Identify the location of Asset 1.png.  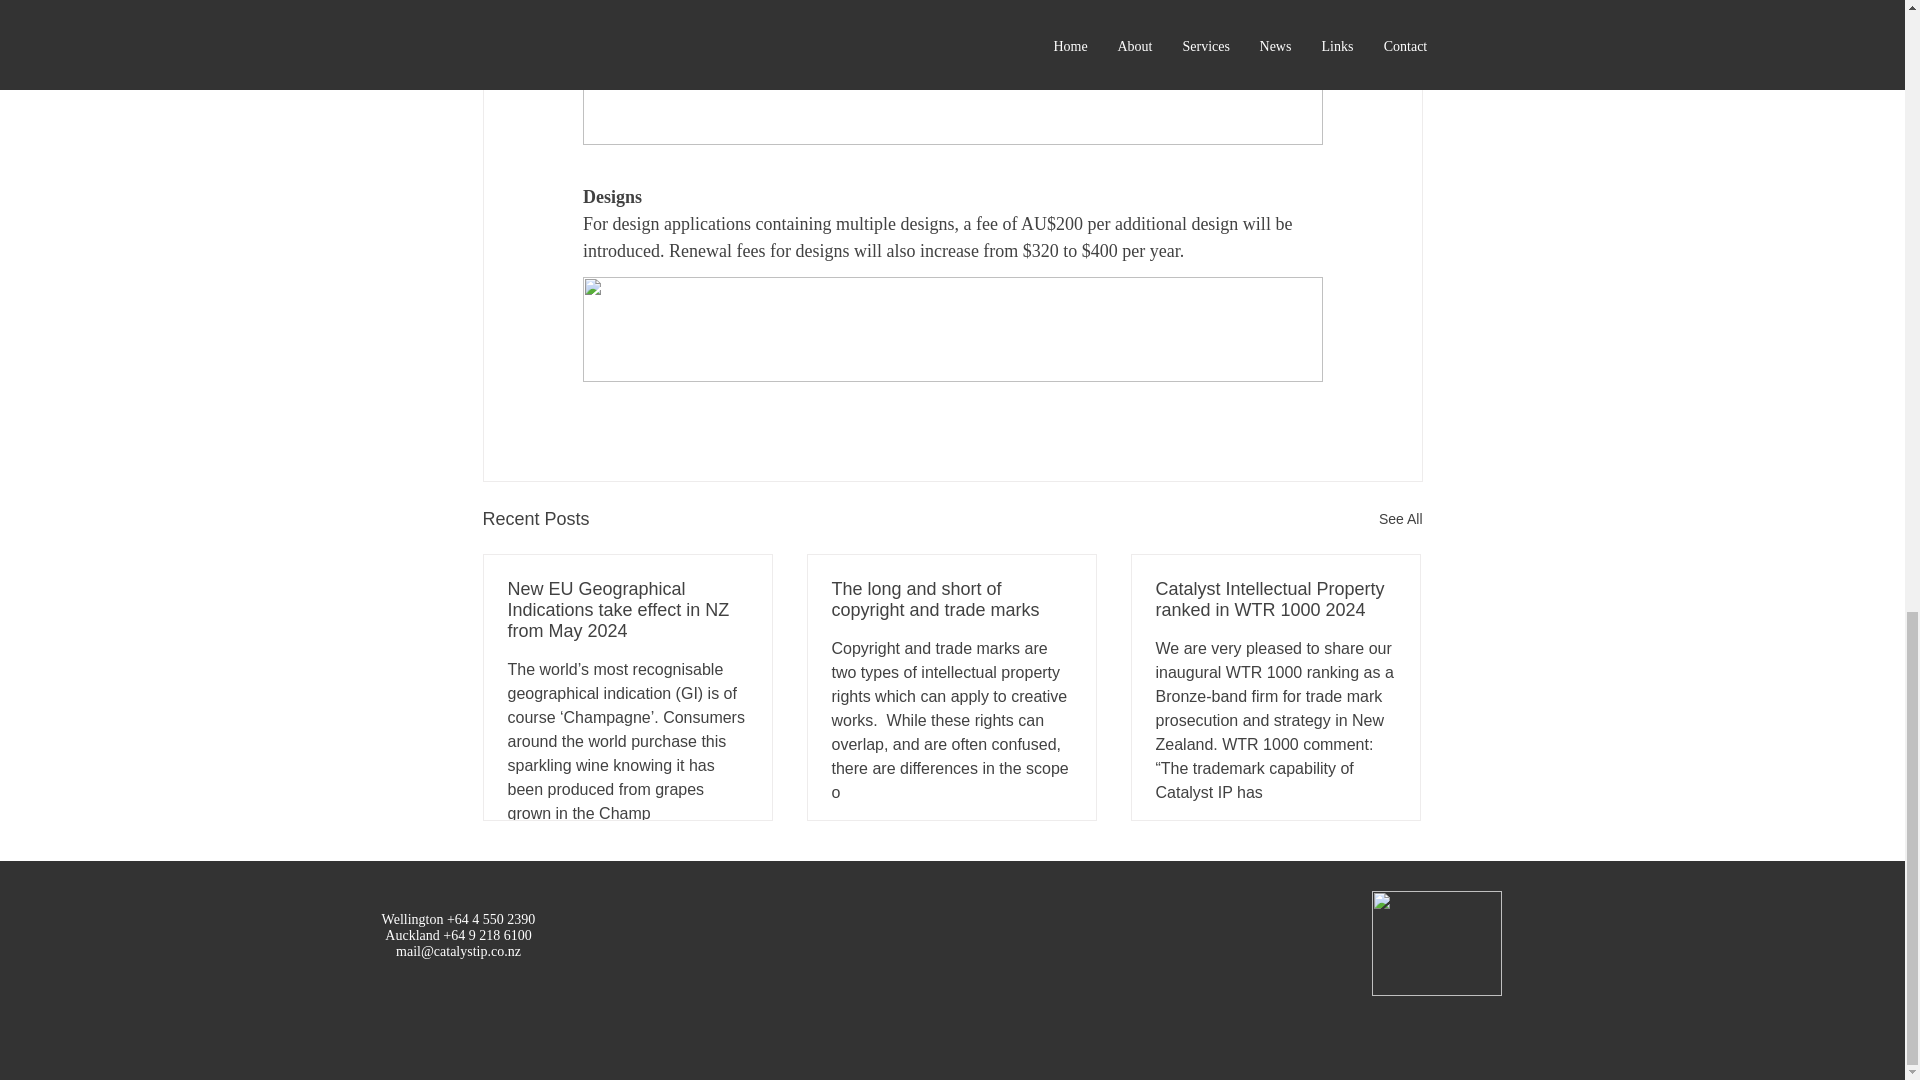
(1436, 943).